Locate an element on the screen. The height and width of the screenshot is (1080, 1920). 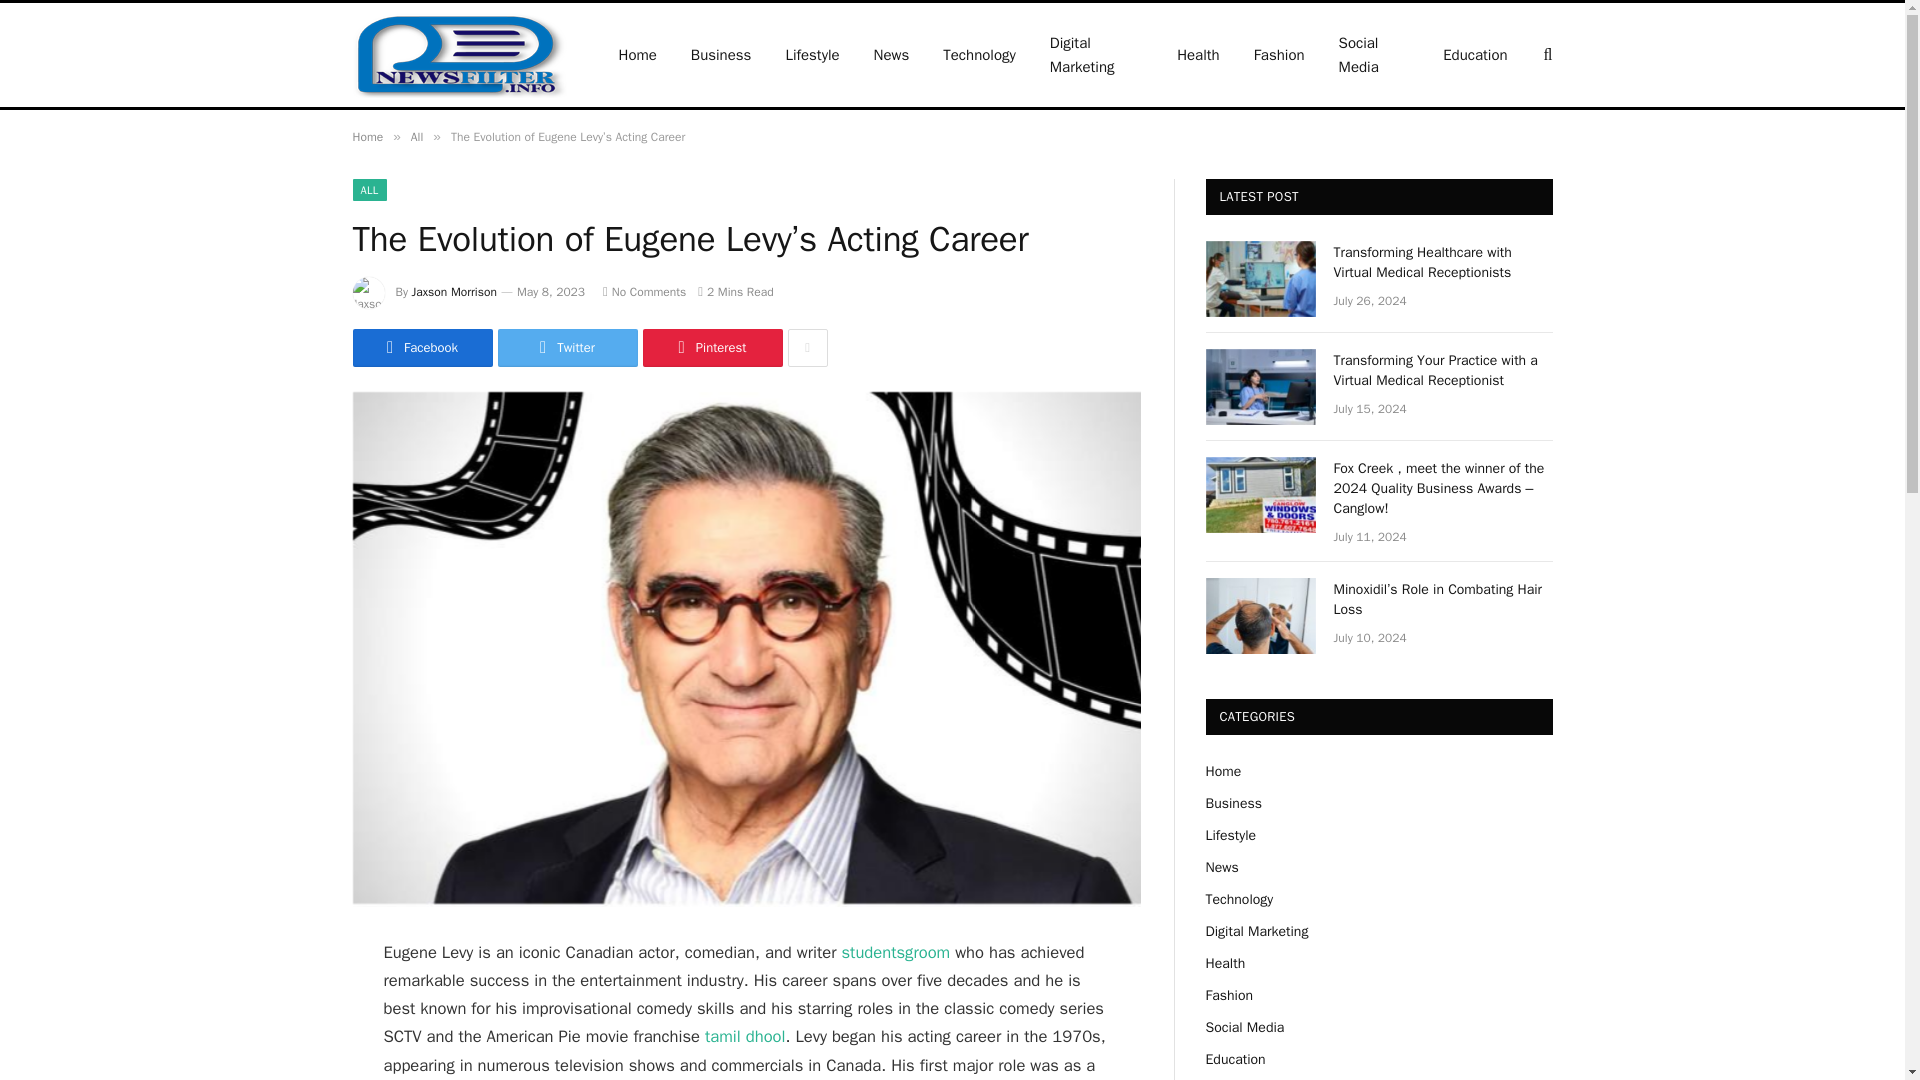
Facebook is located at coordinates (421, 348).